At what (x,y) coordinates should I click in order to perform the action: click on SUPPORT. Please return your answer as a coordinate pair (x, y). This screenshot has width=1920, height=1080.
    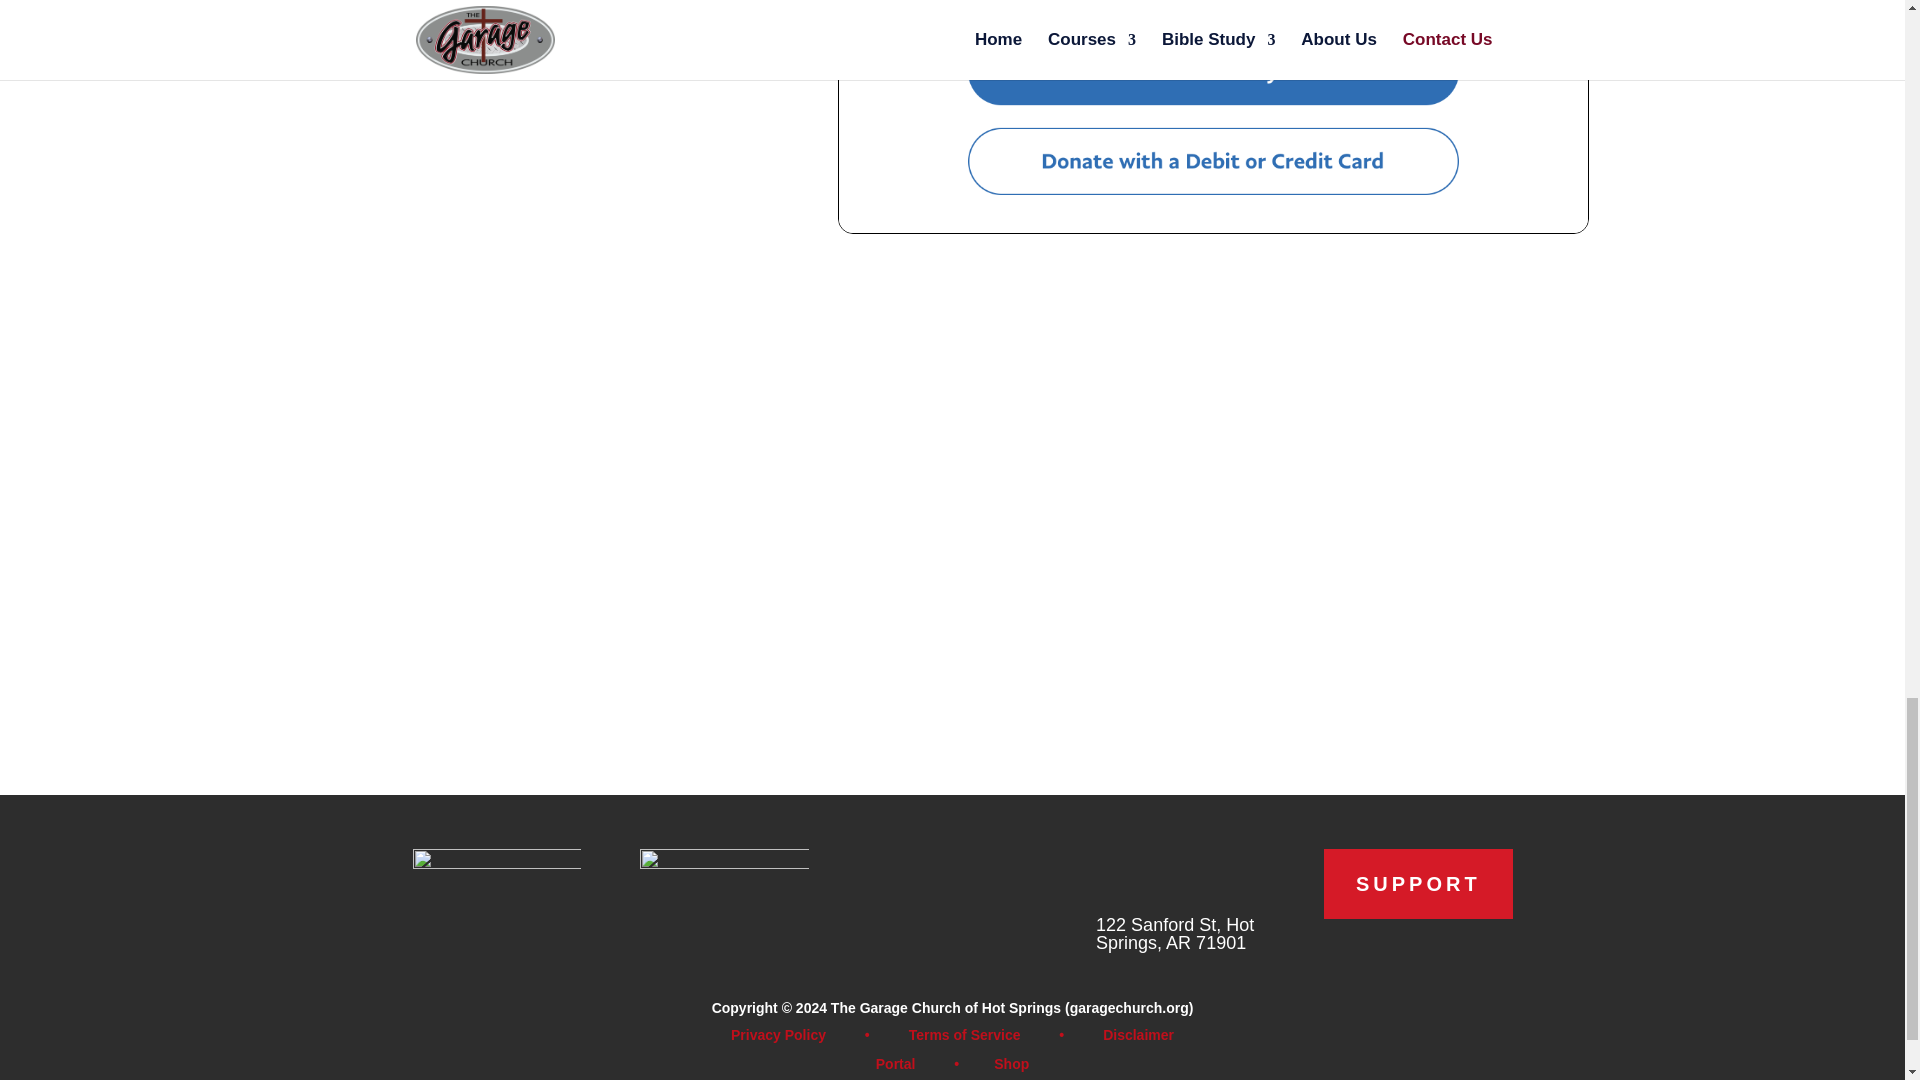
    Looking at the image, I should click on (1418, 884).